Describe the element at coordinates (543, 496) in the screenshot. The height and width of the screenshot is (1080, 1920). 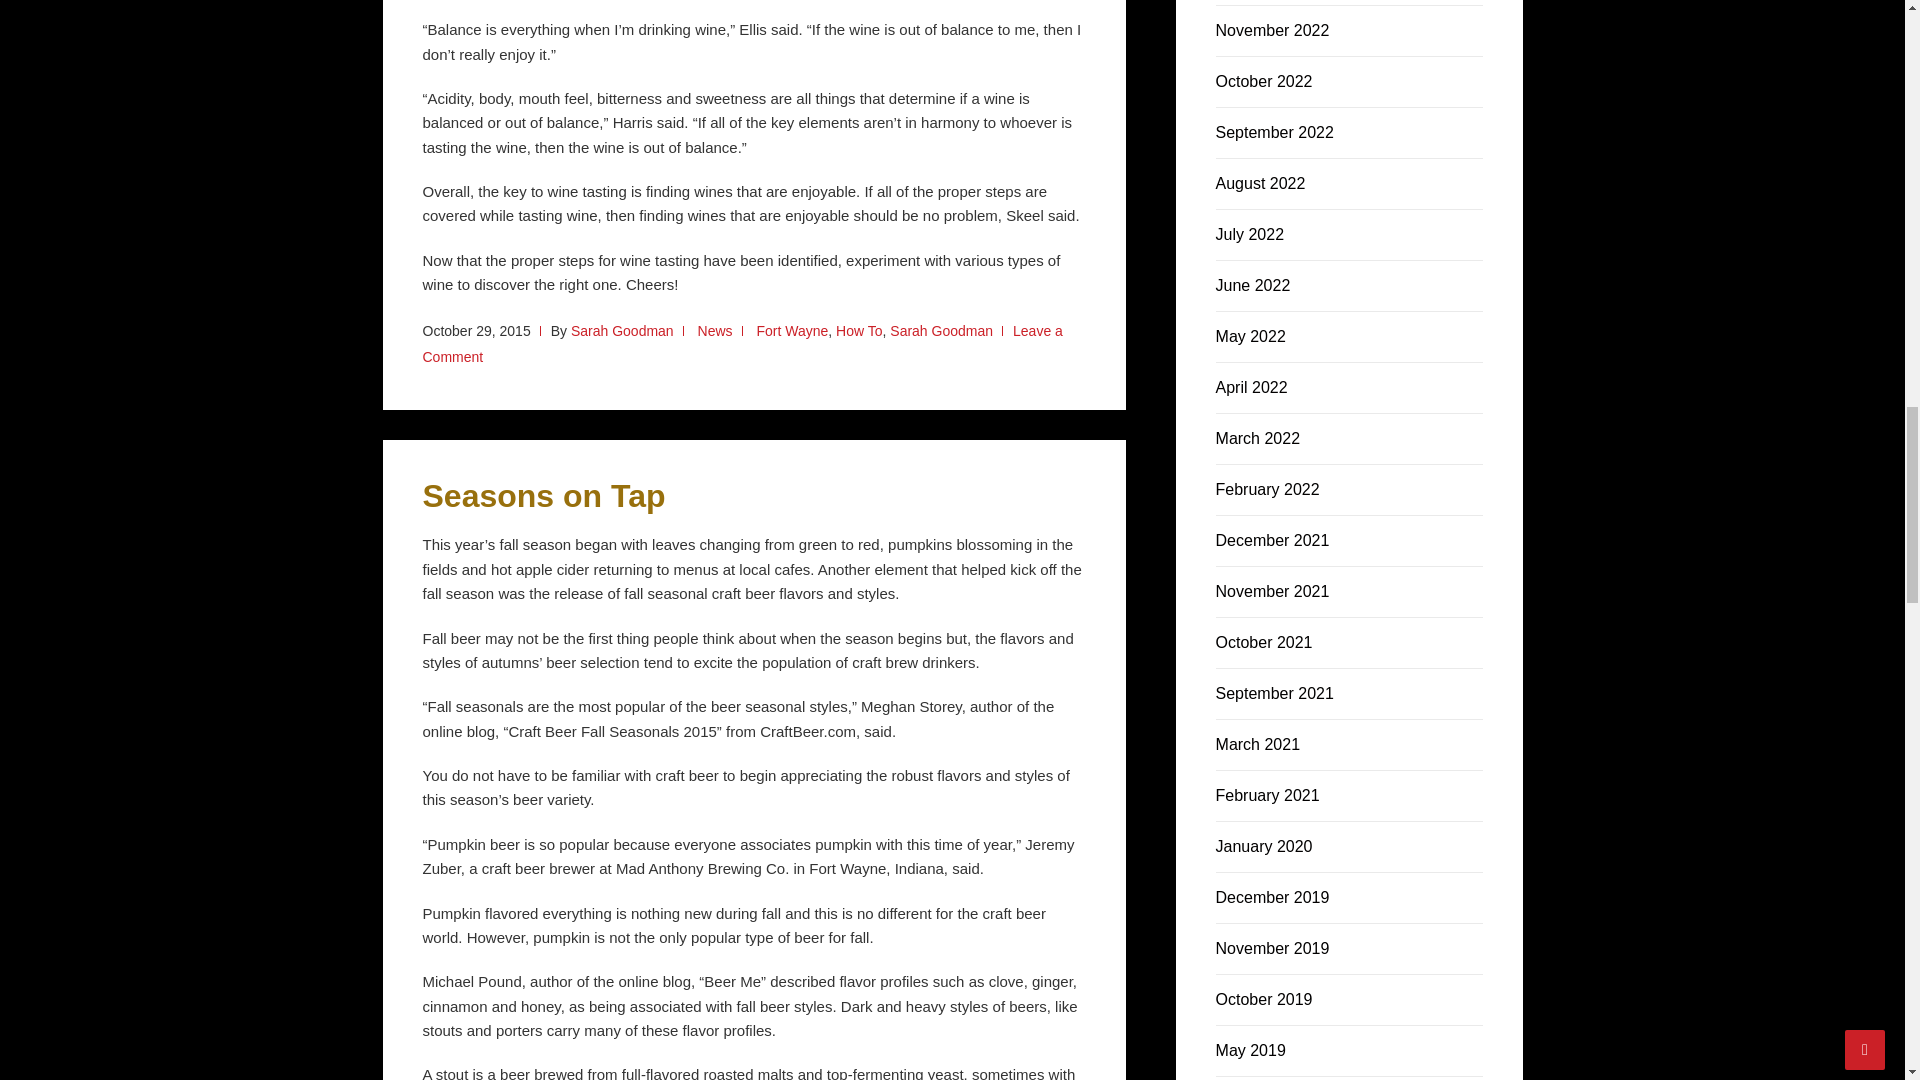
I see `Seasons on Tap` at that location.